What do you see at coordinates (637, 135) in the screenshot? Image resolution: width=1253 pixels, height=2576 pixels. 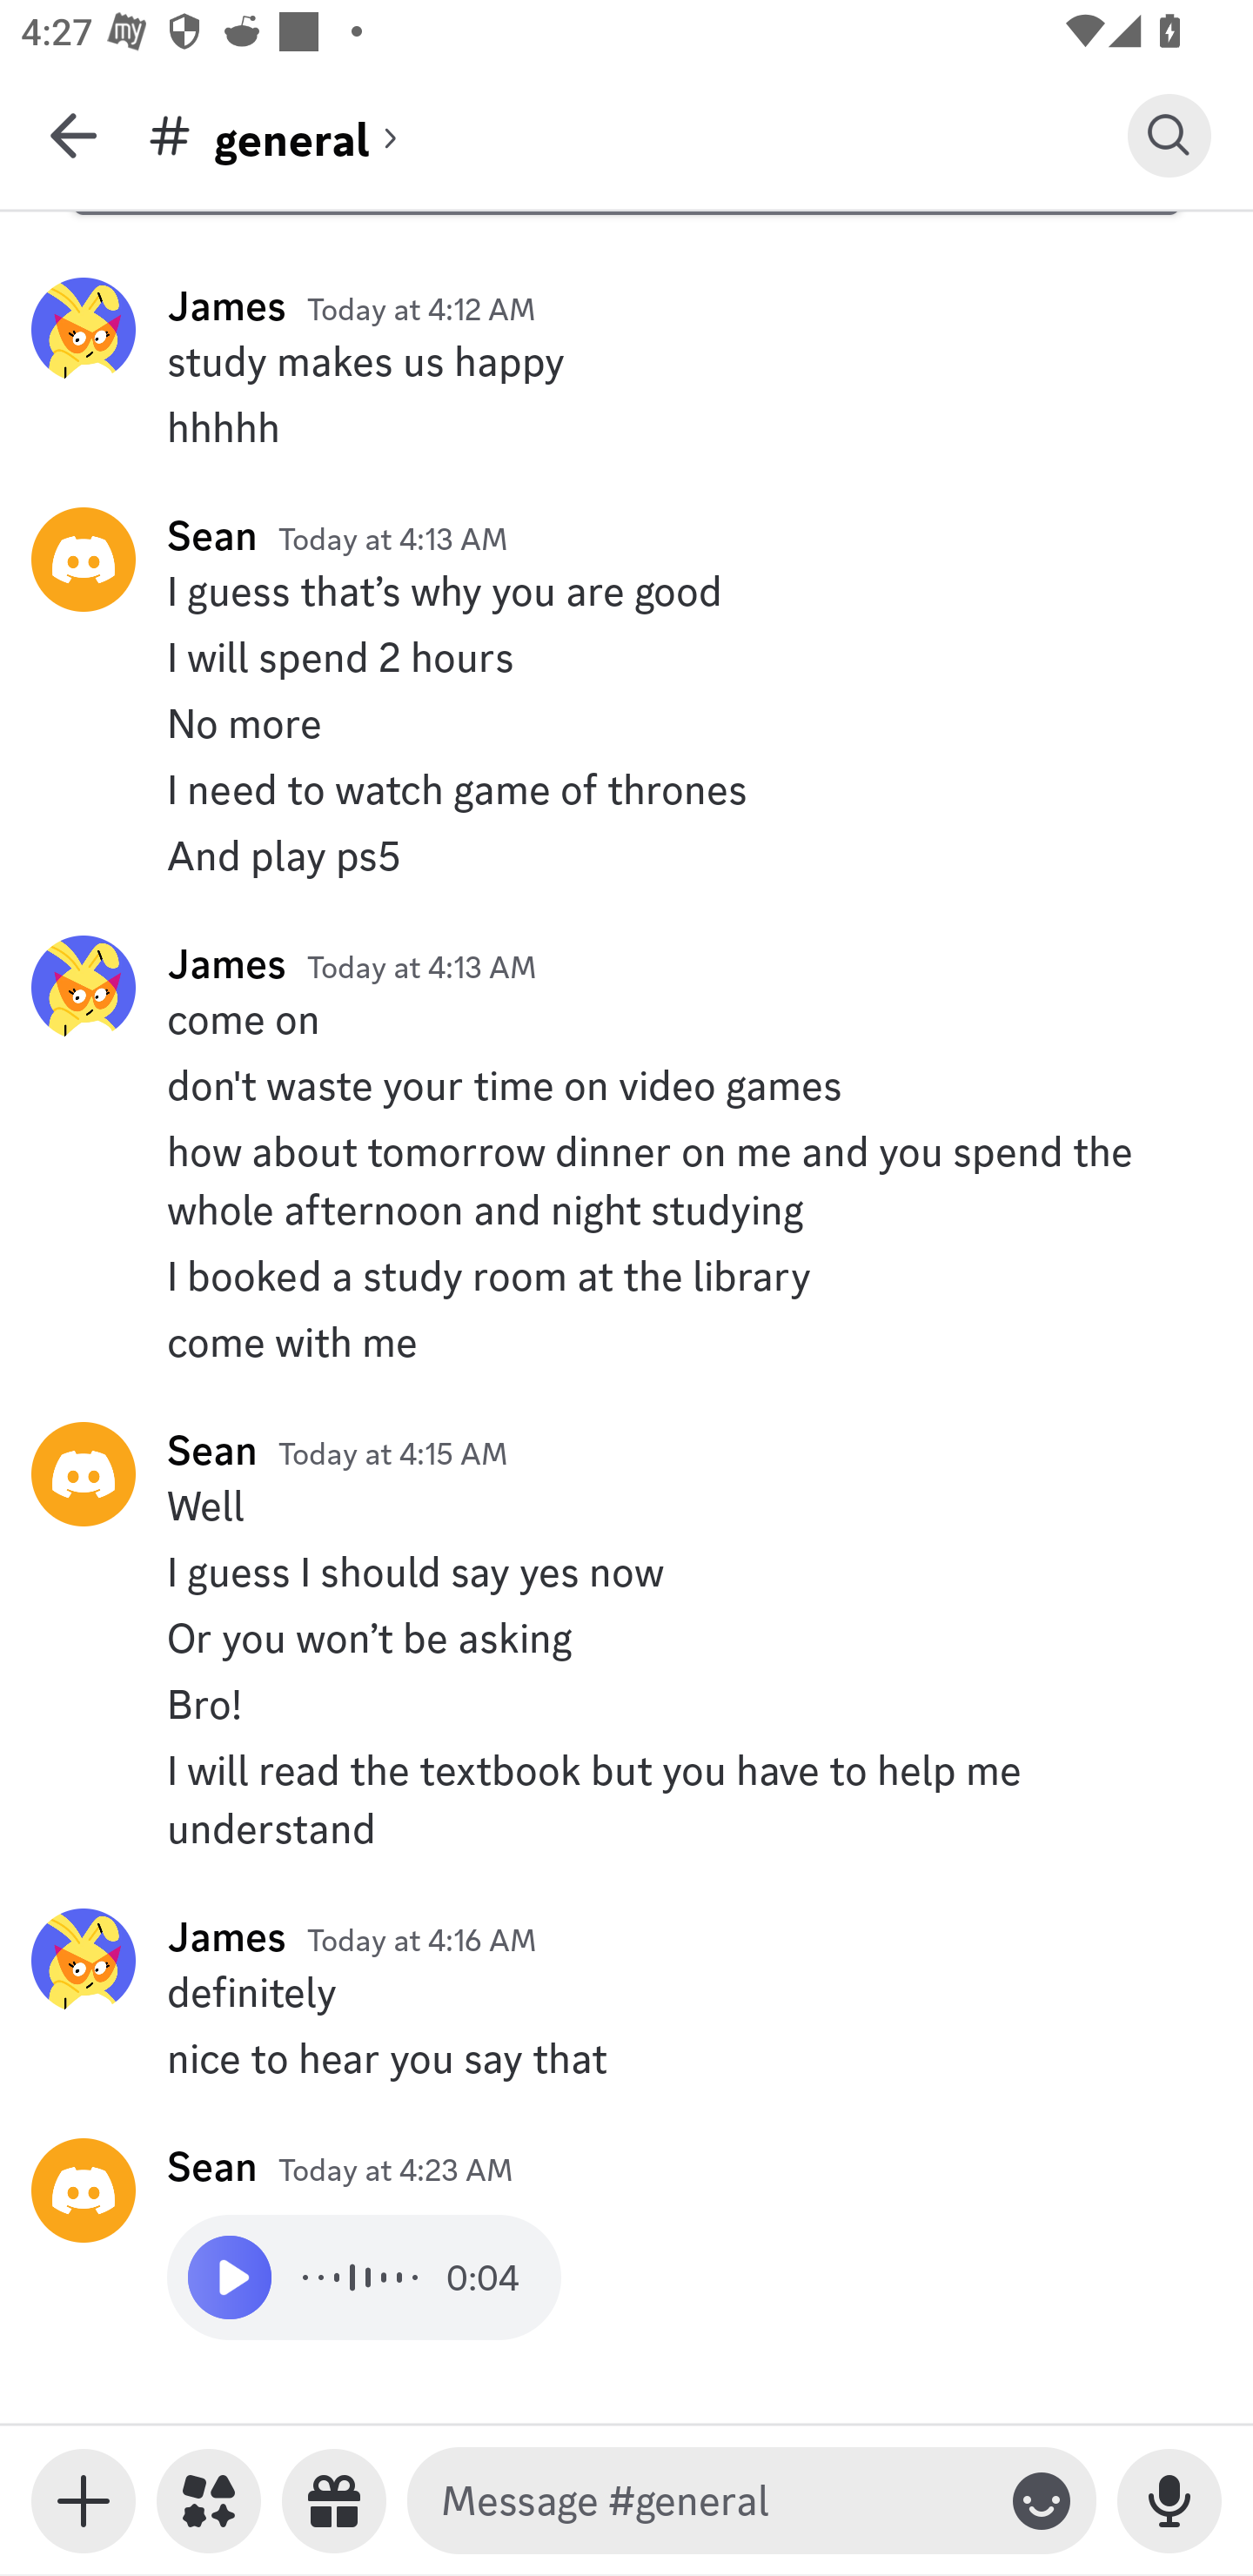 I see `general (channel) general general (channel)` at bounding box center [637, 135].